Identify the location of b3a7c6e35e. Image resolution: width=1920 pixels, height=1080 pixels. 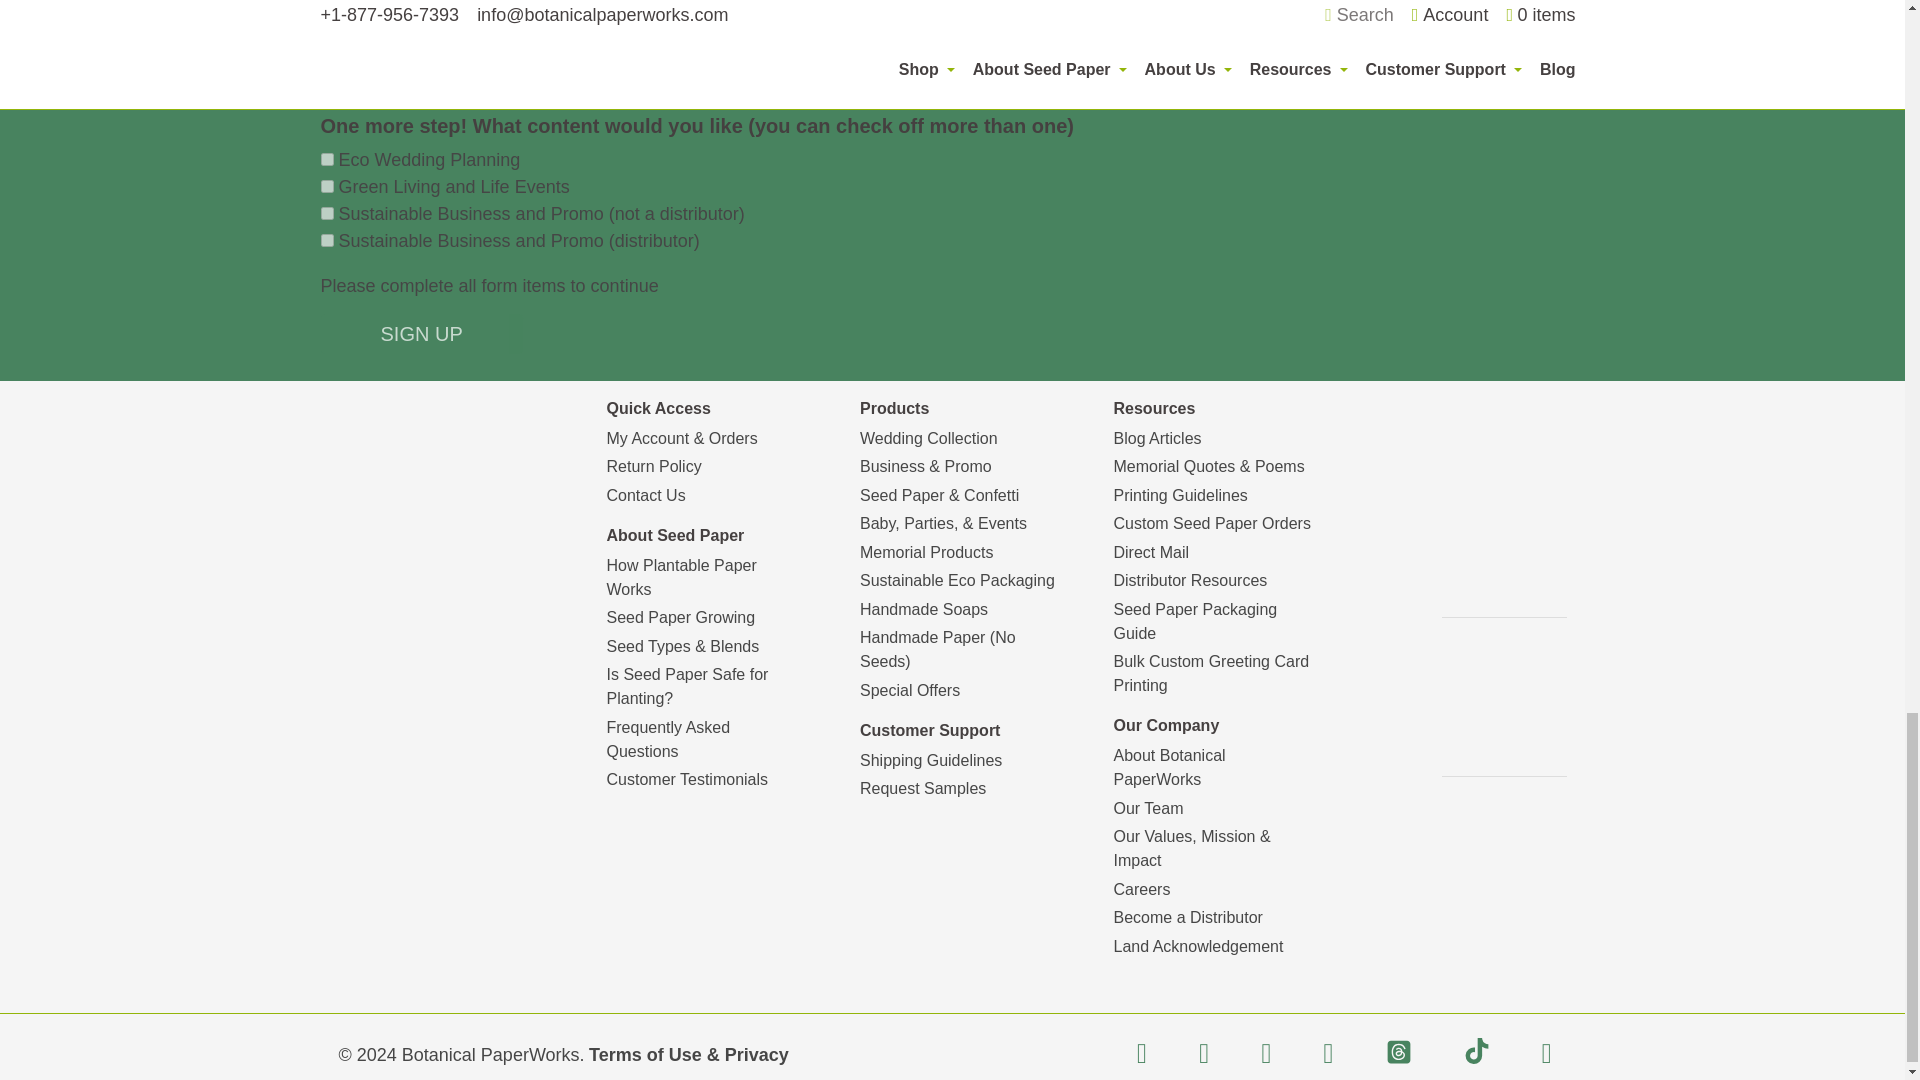
(326, 240).